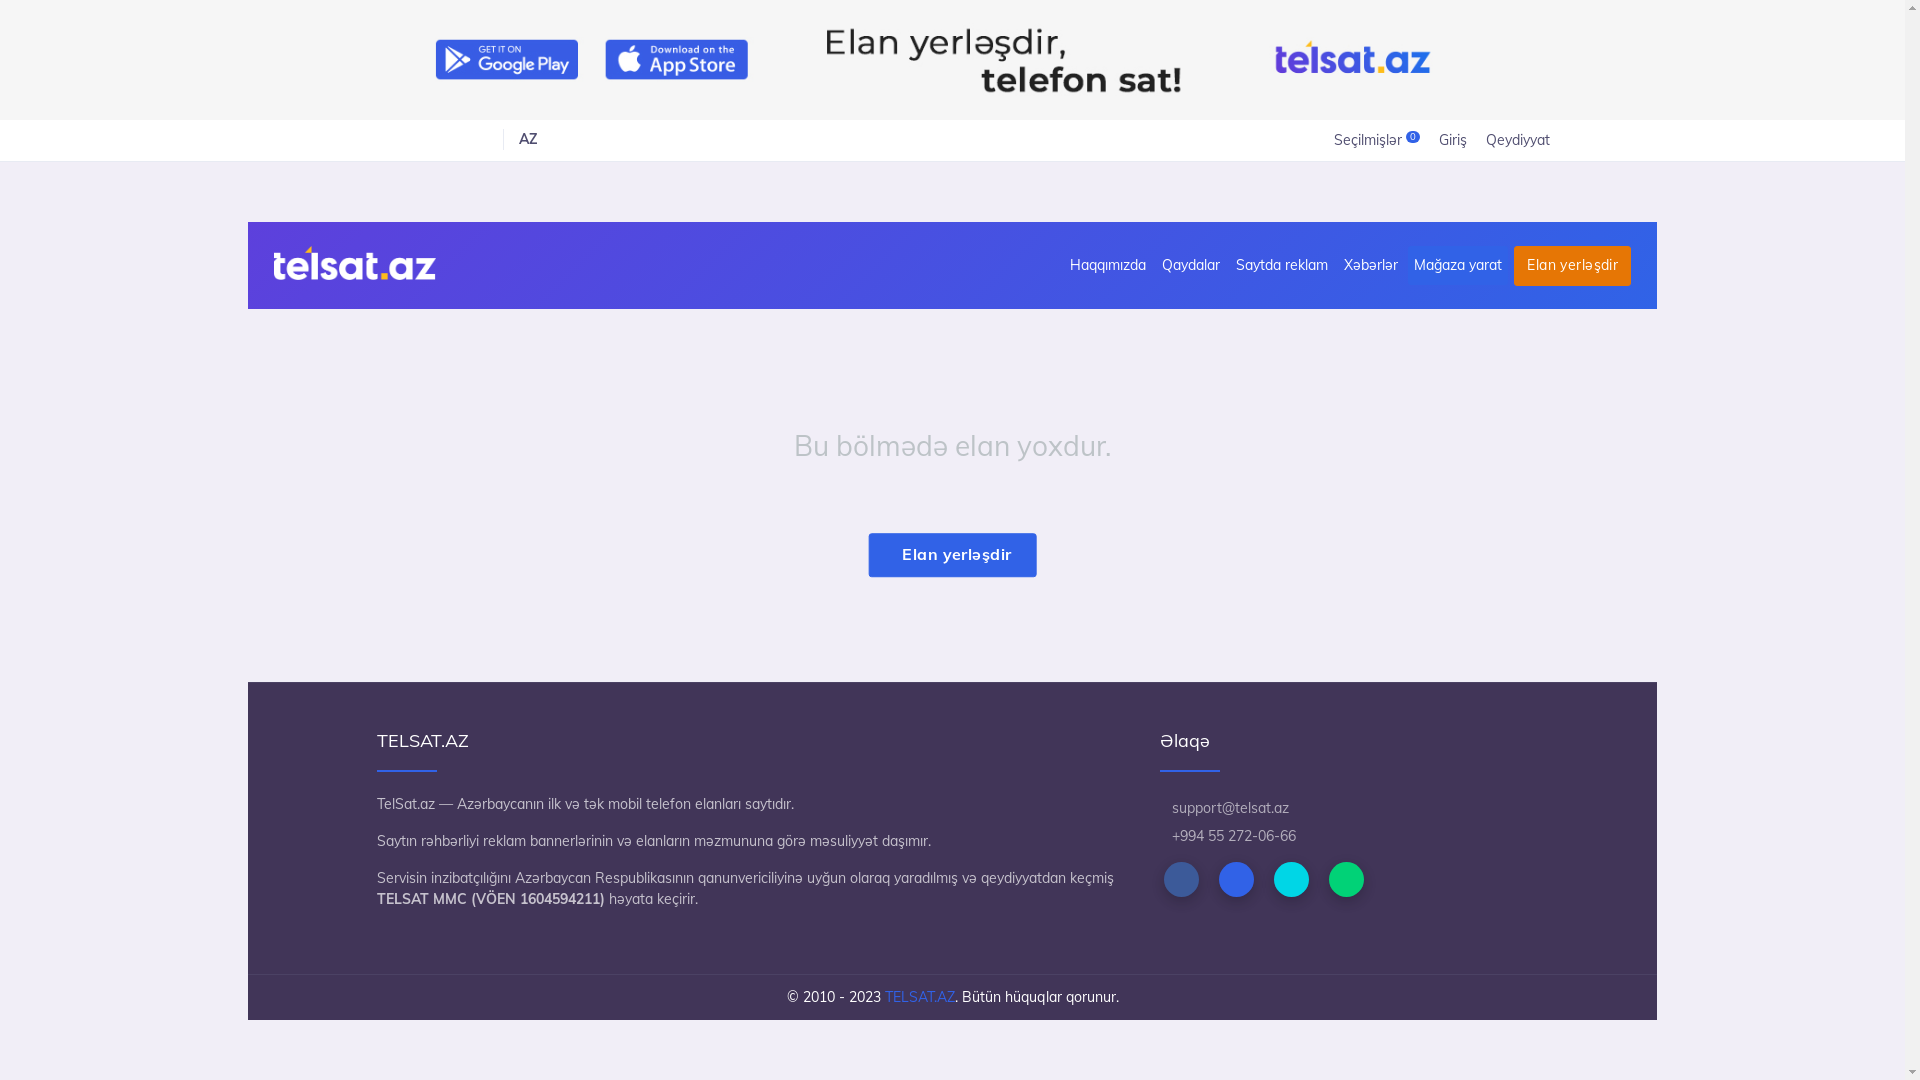  Describe the element at coordinates (1516, 140) in the screenshot. I see `Qeydiyyat` at that location.